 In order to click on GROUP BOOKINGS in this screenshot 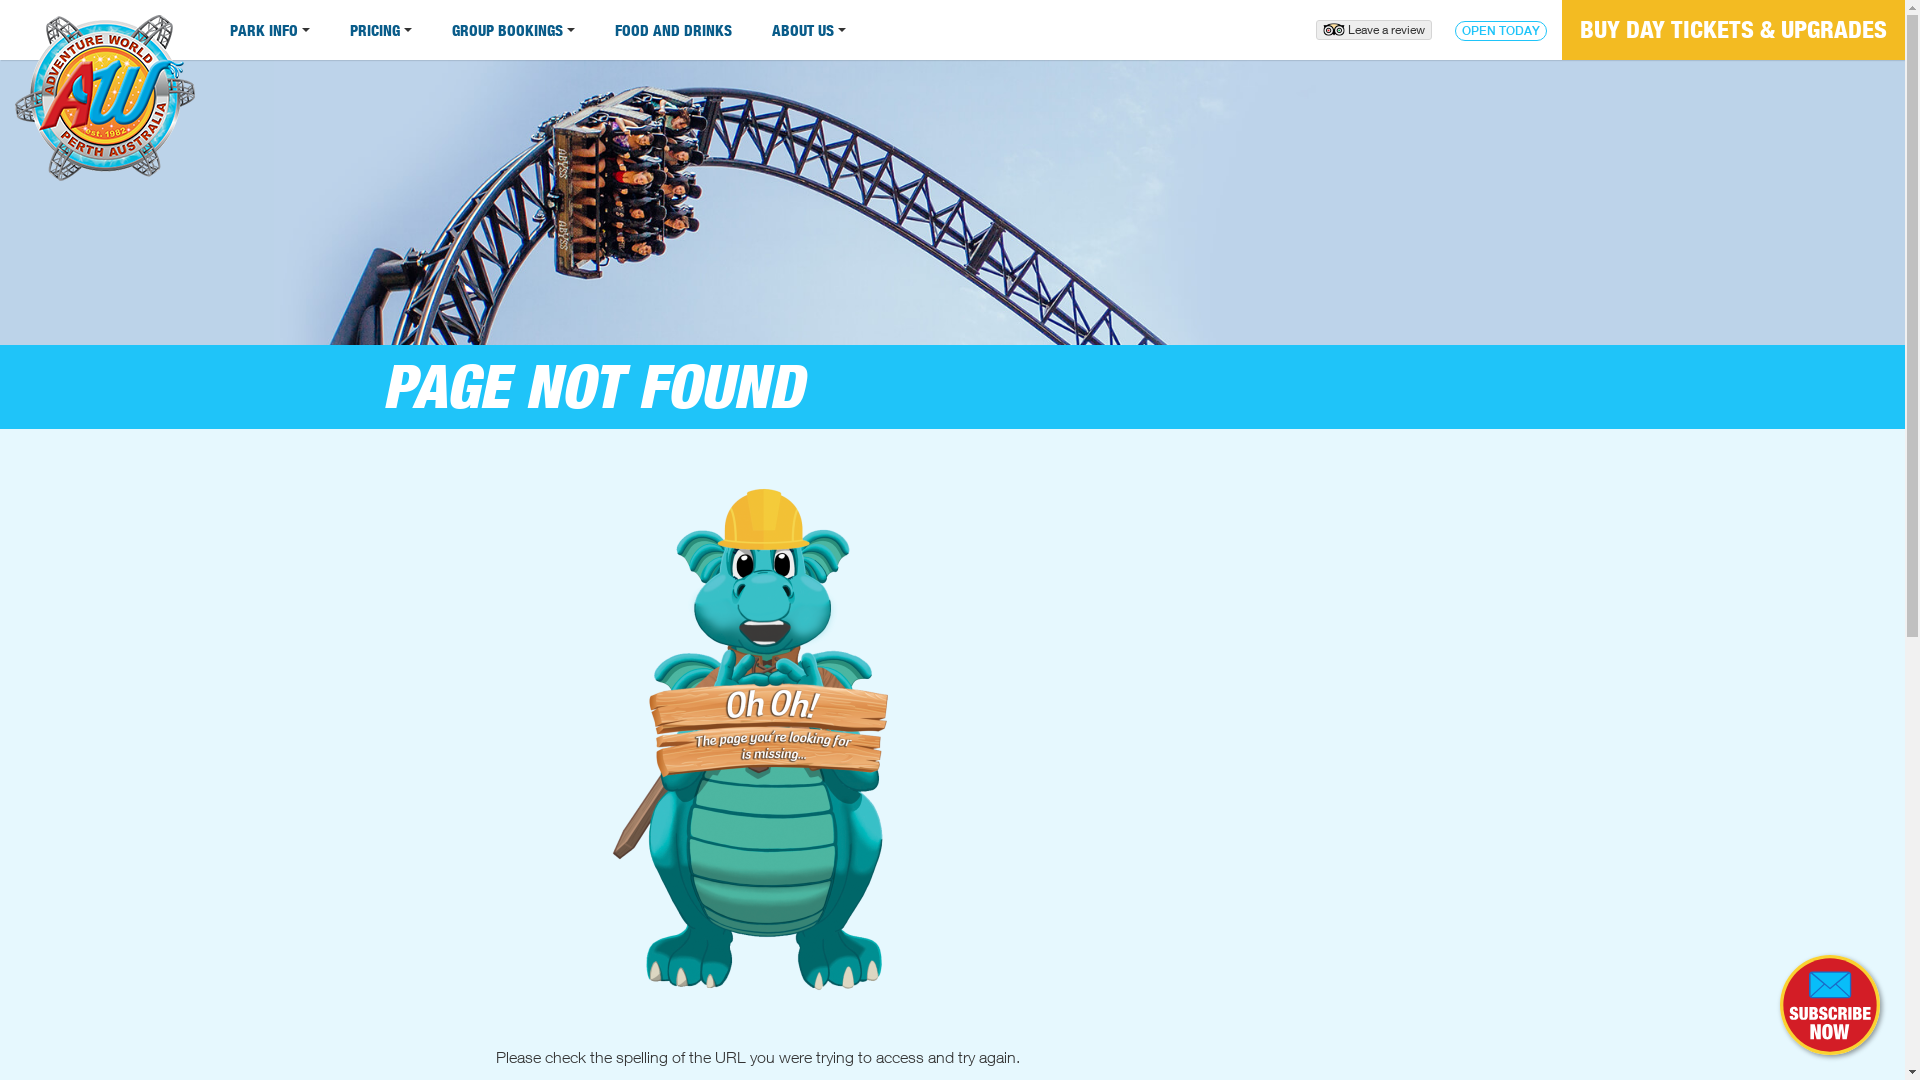, I will do `click(514, 30)`.